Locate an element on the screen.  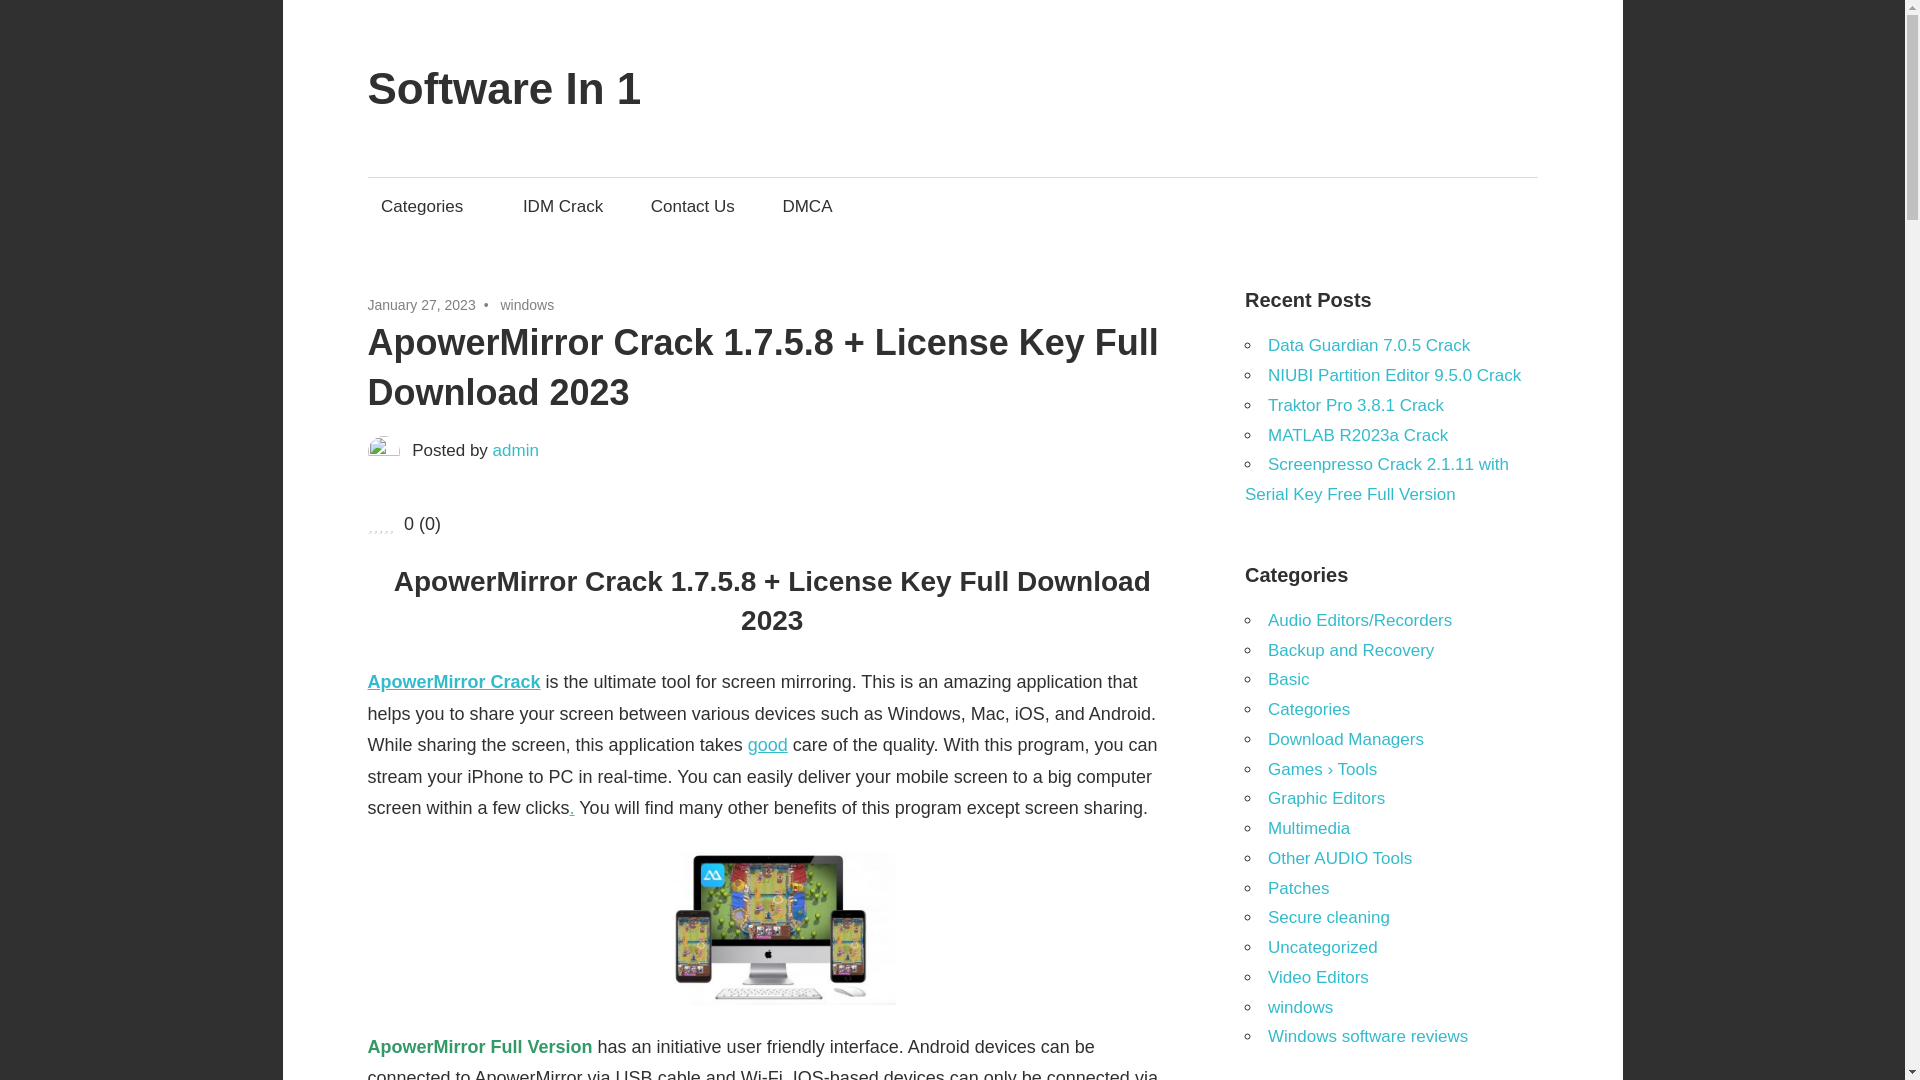
View all posts by admin is located at coordinates (516, 450).